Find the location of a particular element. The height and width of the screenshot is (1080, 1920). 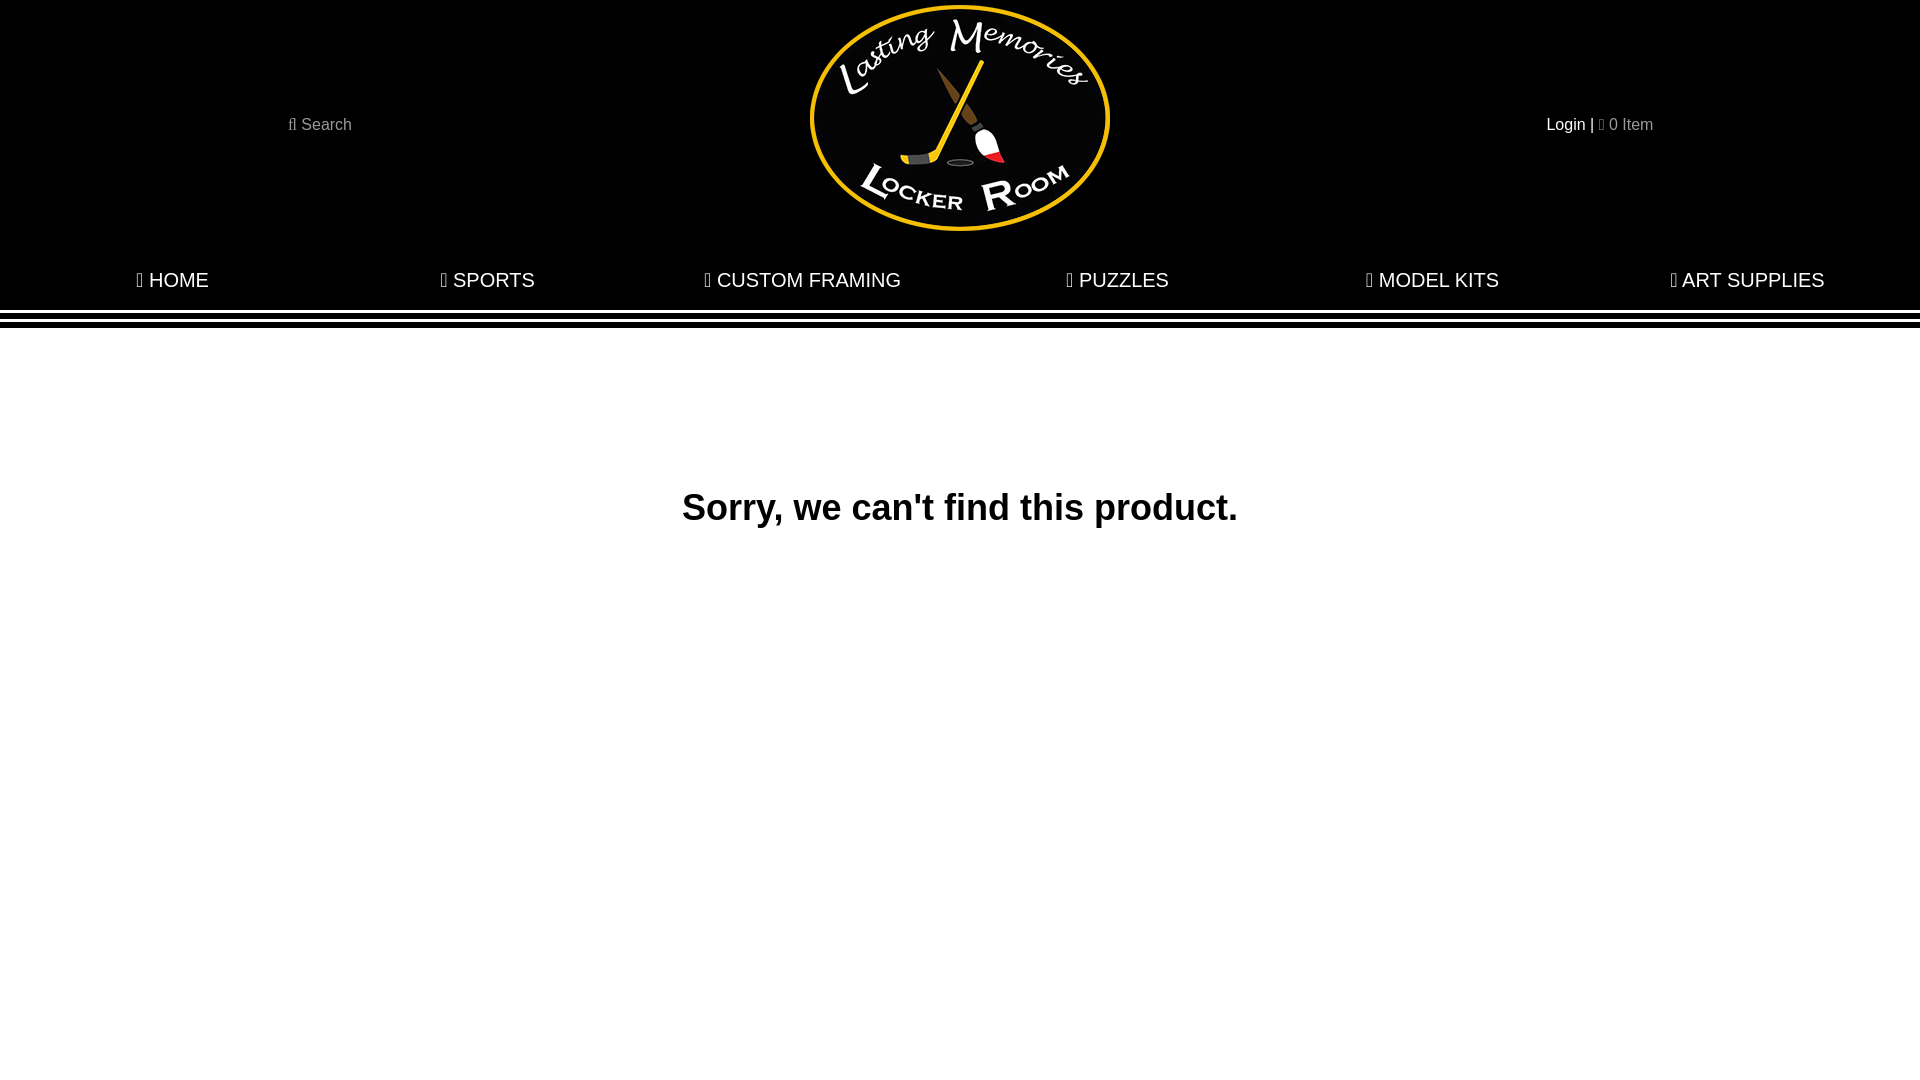

SPORTS is located at coordinates (487, 279).